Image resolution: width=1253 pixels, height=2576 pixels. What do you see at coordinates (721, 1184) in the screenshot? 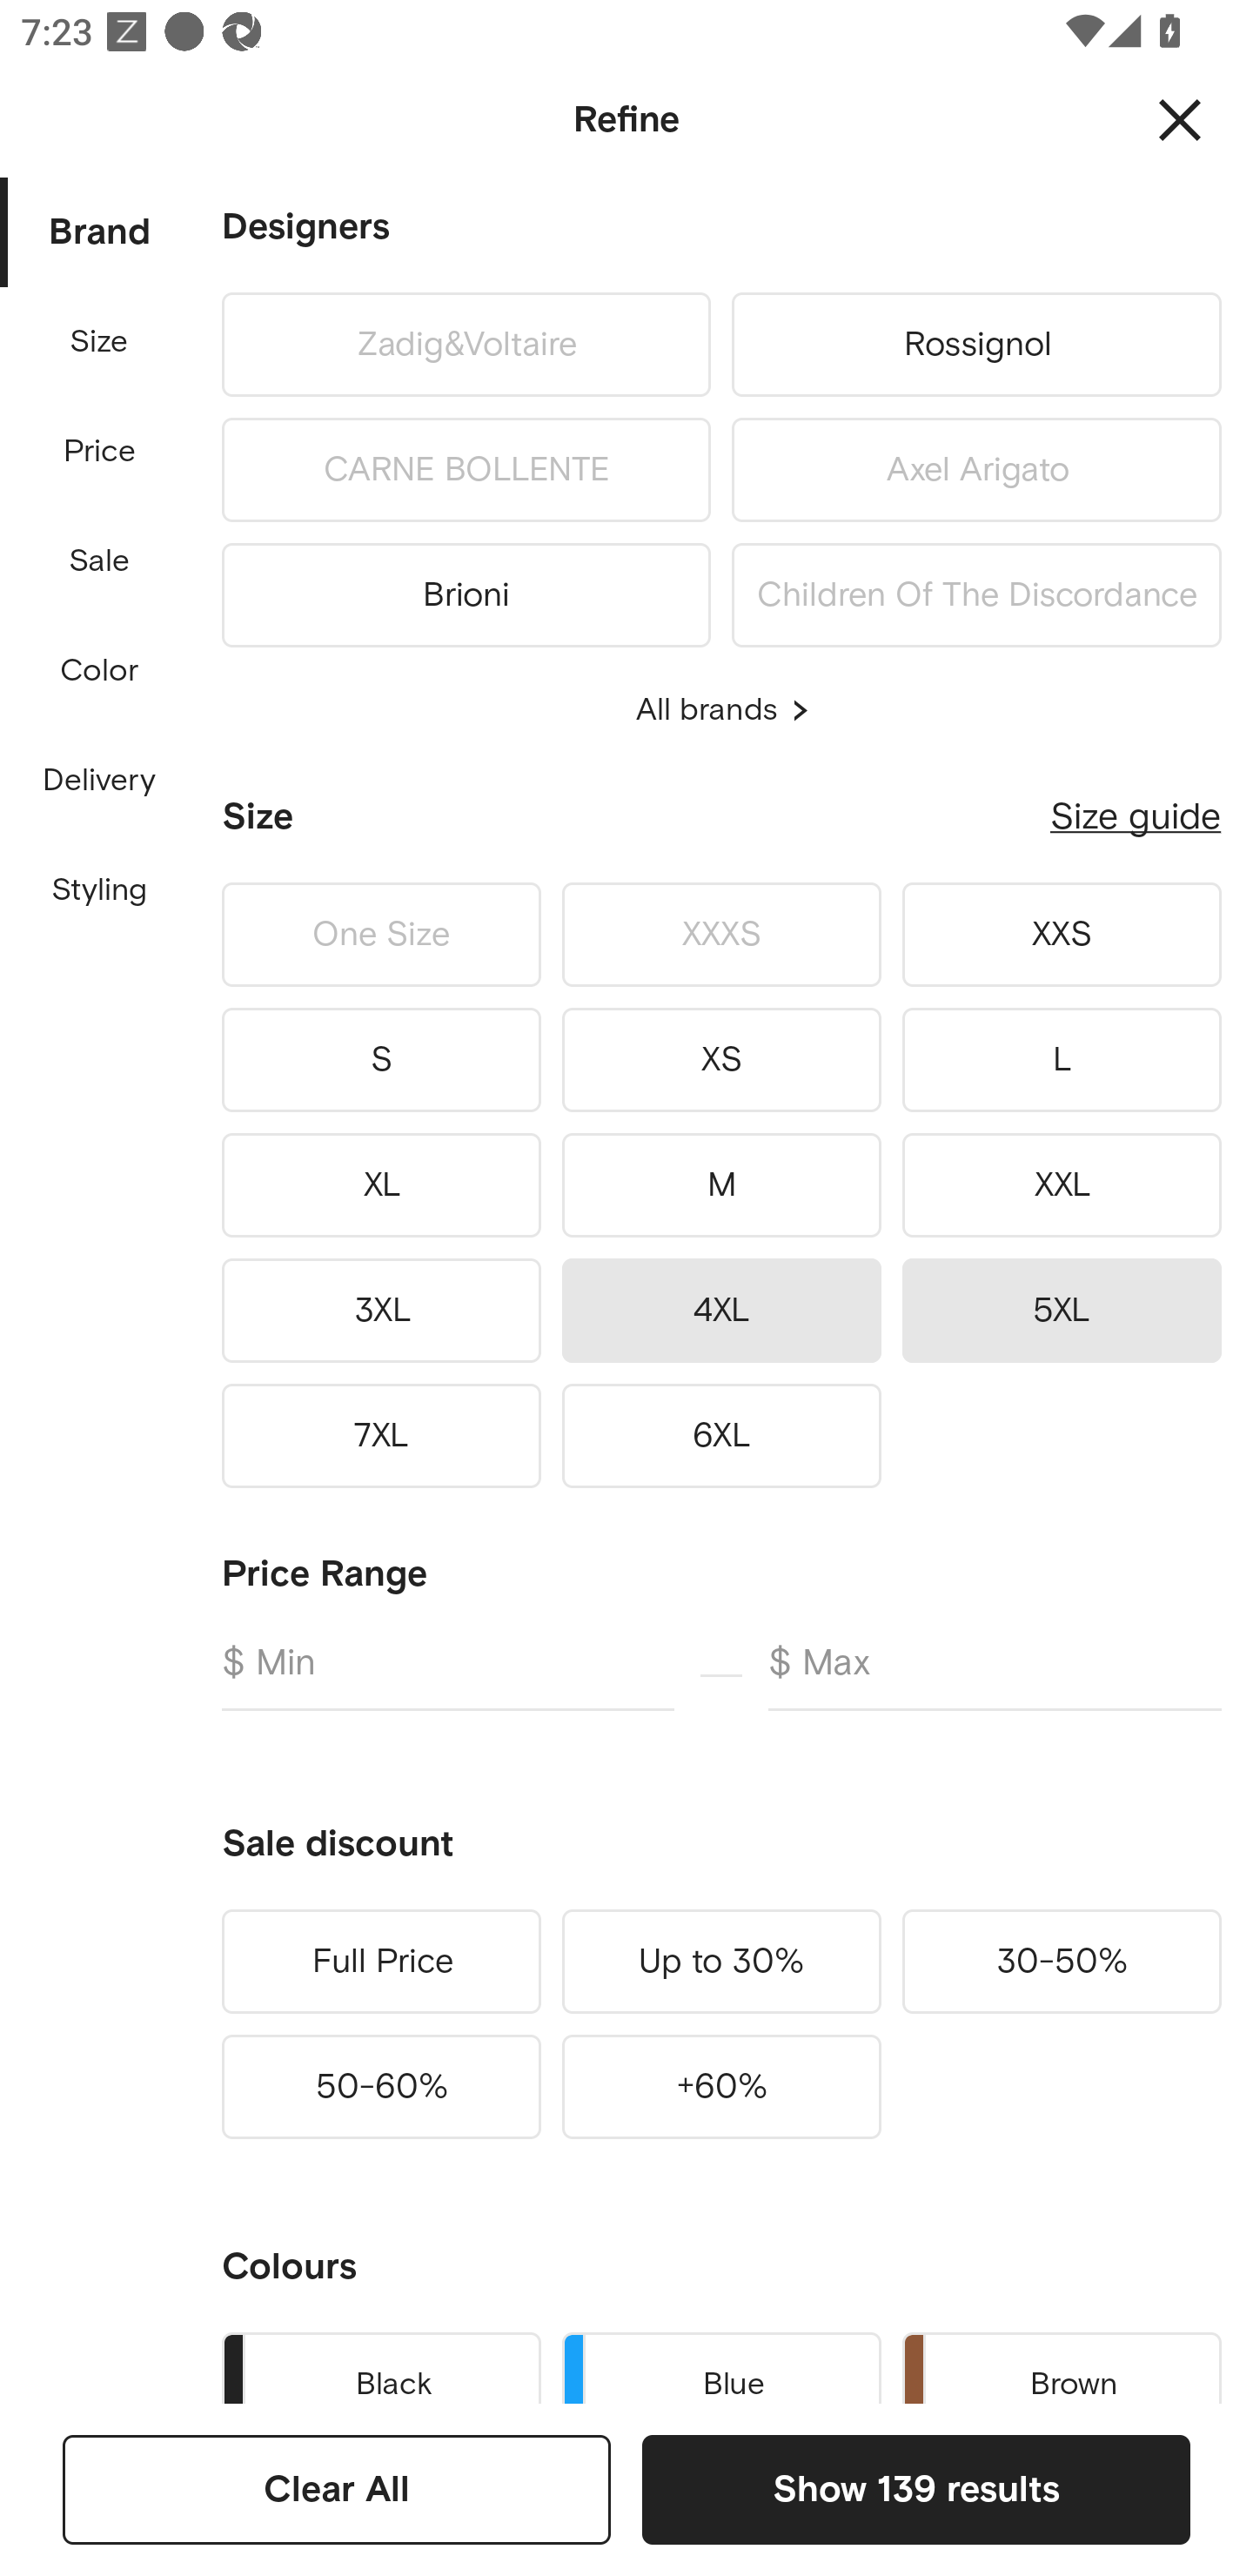
I see `M` at bounding box center [721, 1184].